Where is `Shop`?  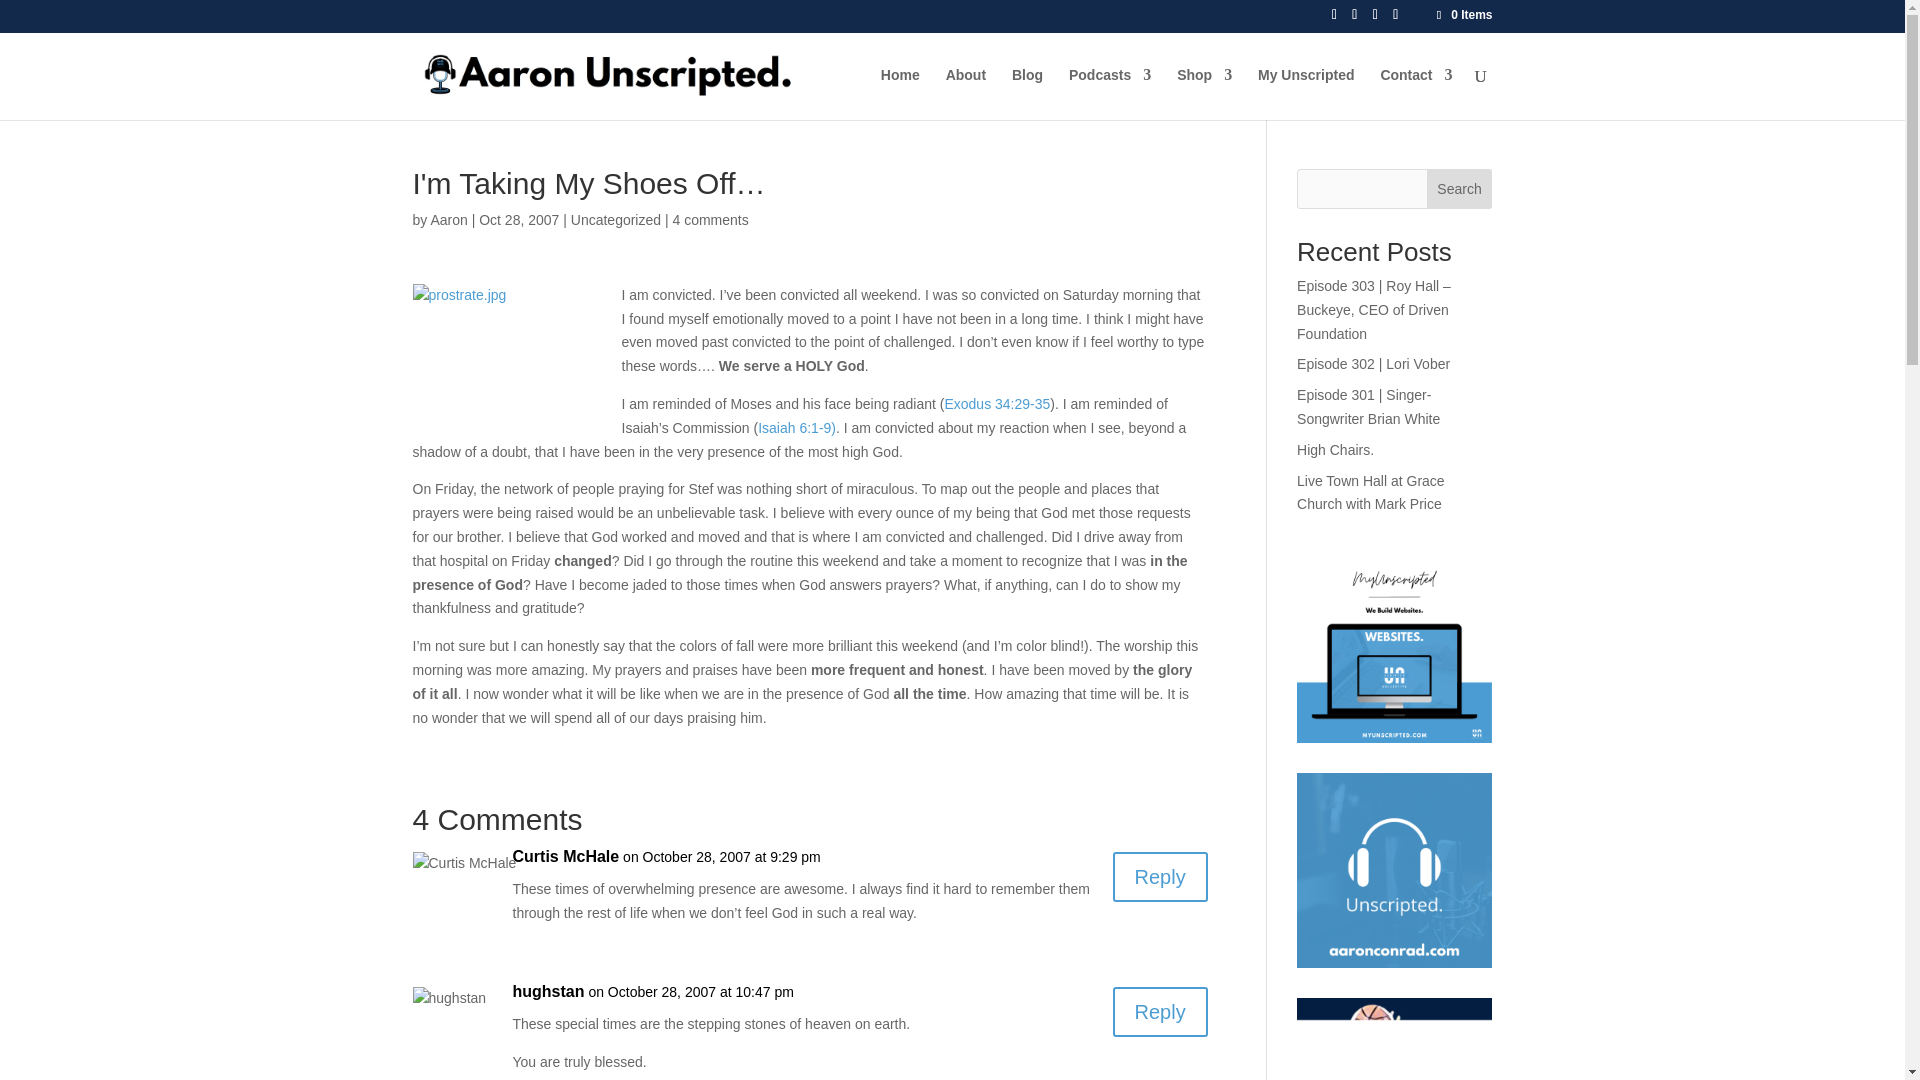
Shop is located at coordinates (1204, 94).